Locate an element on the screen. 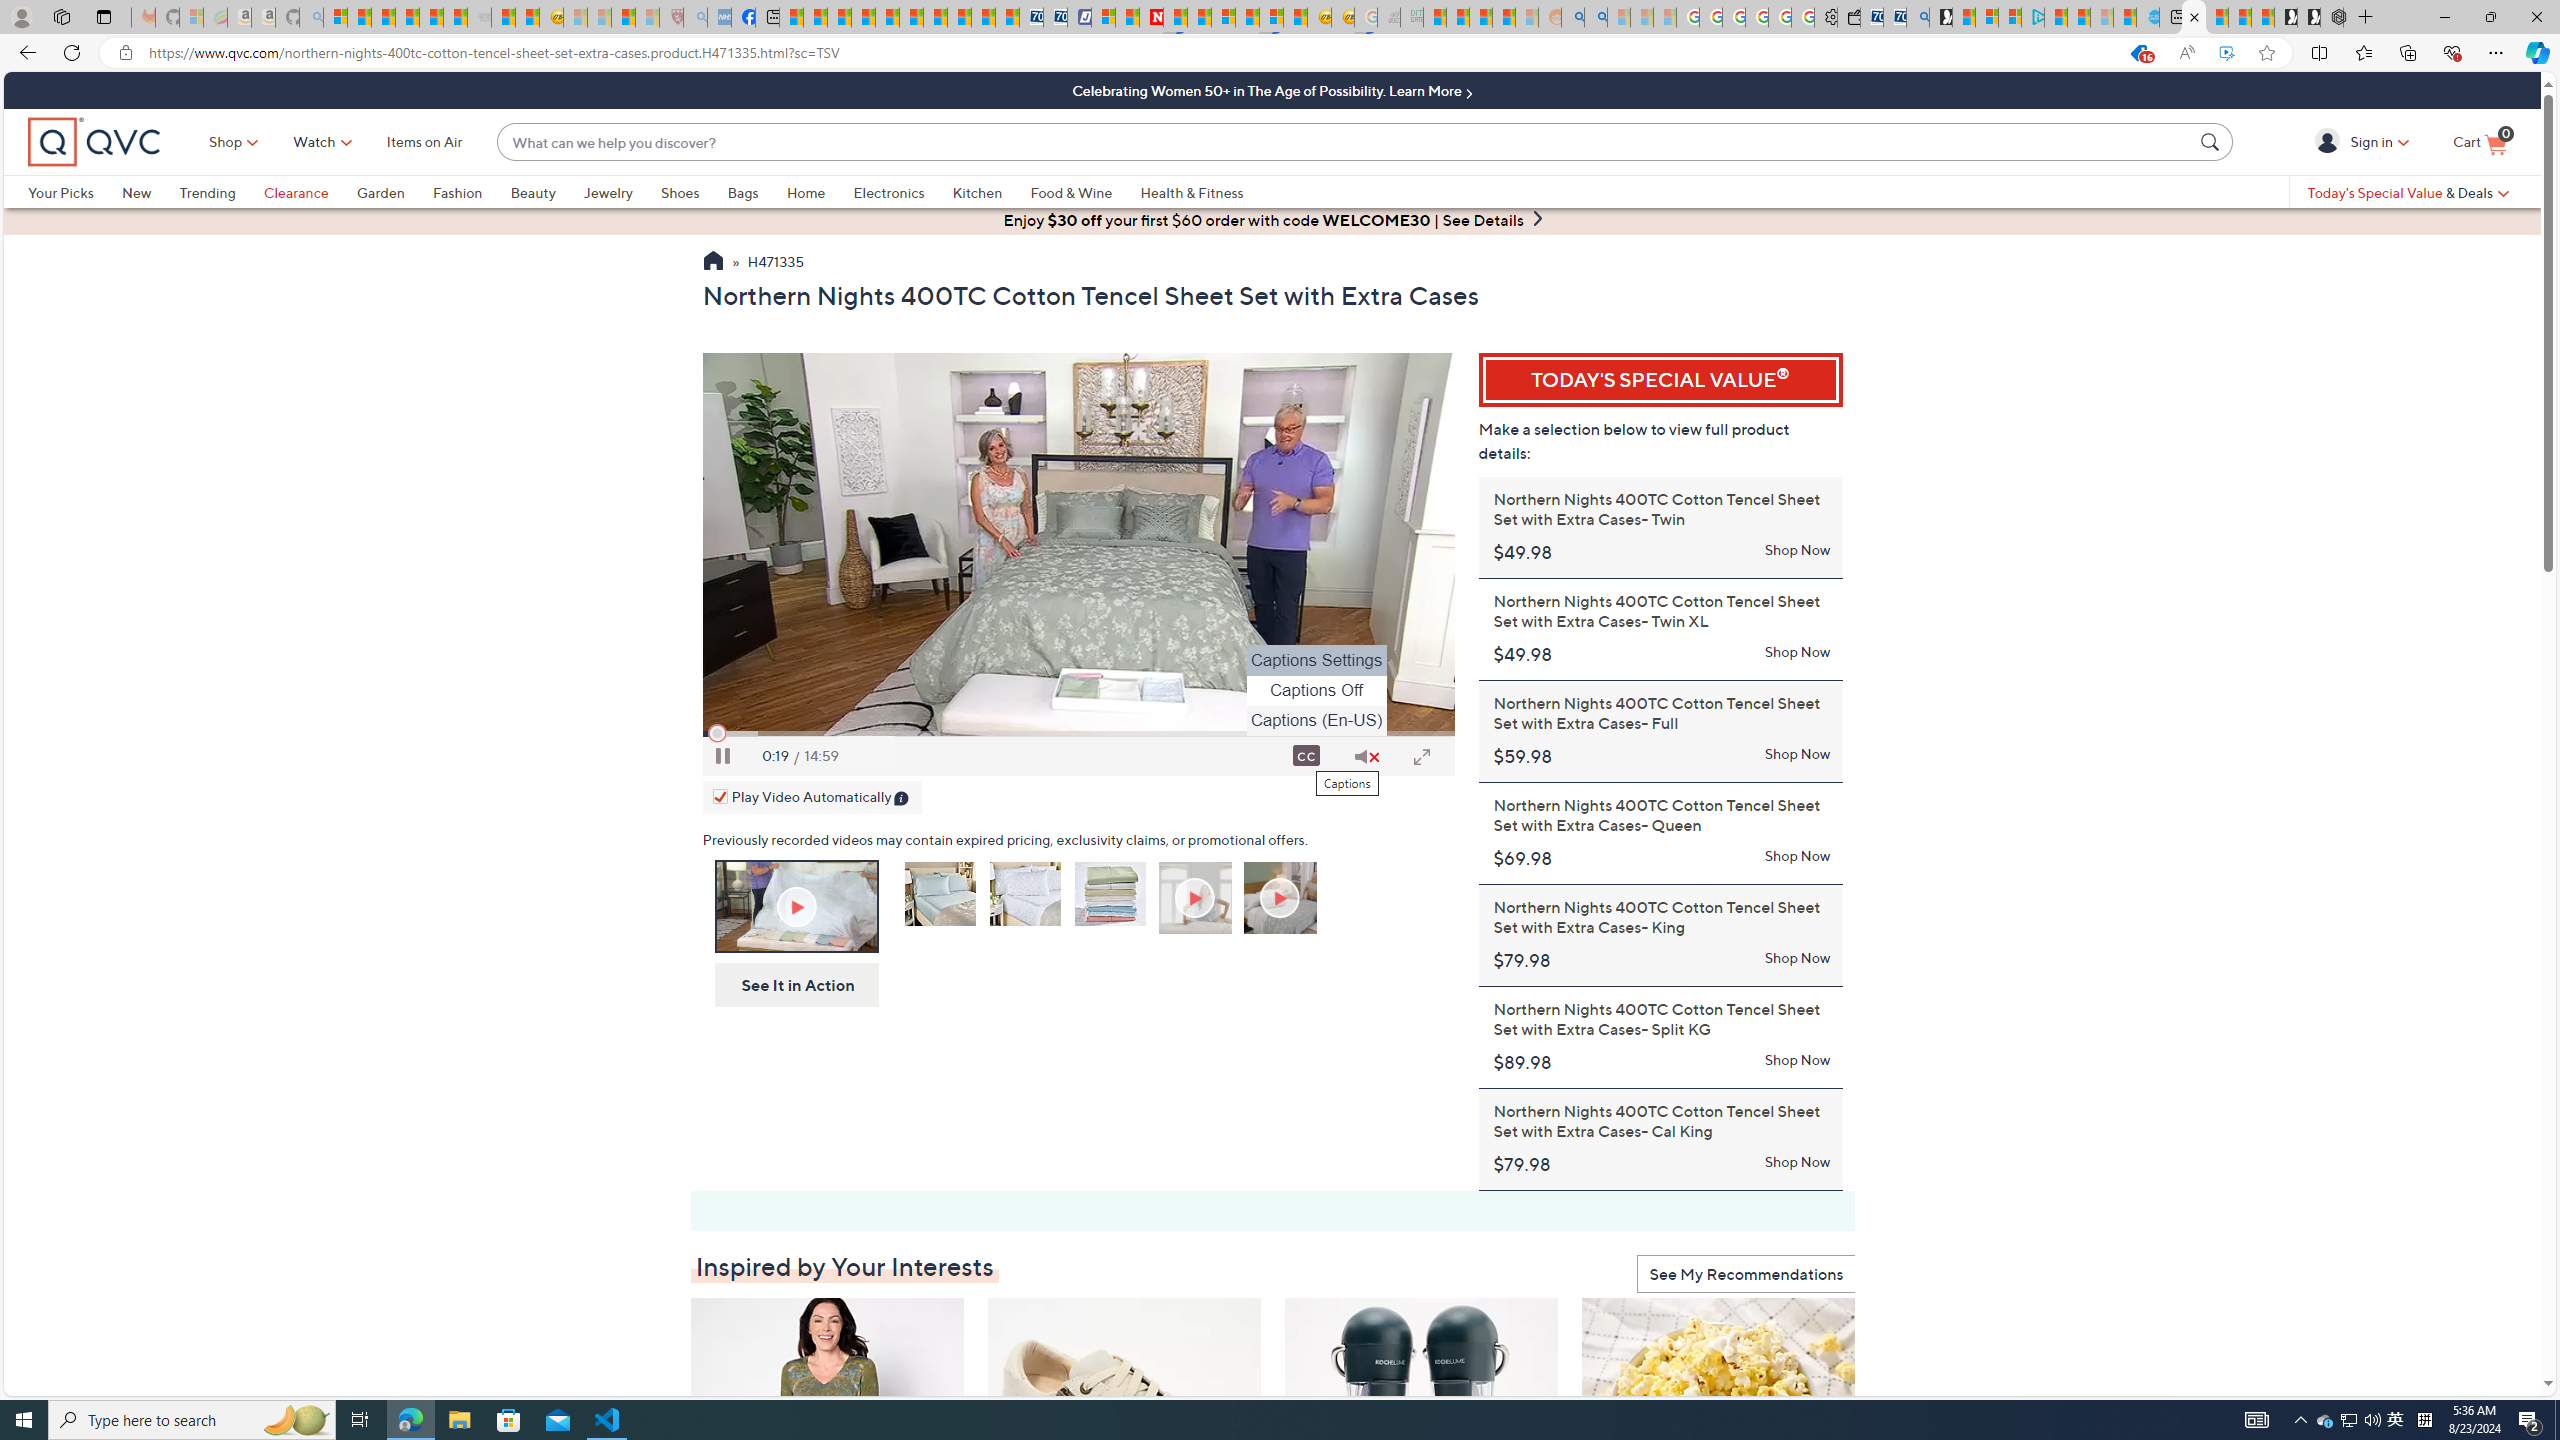  Captions (En-US) is located at coordinates (1316, 721).